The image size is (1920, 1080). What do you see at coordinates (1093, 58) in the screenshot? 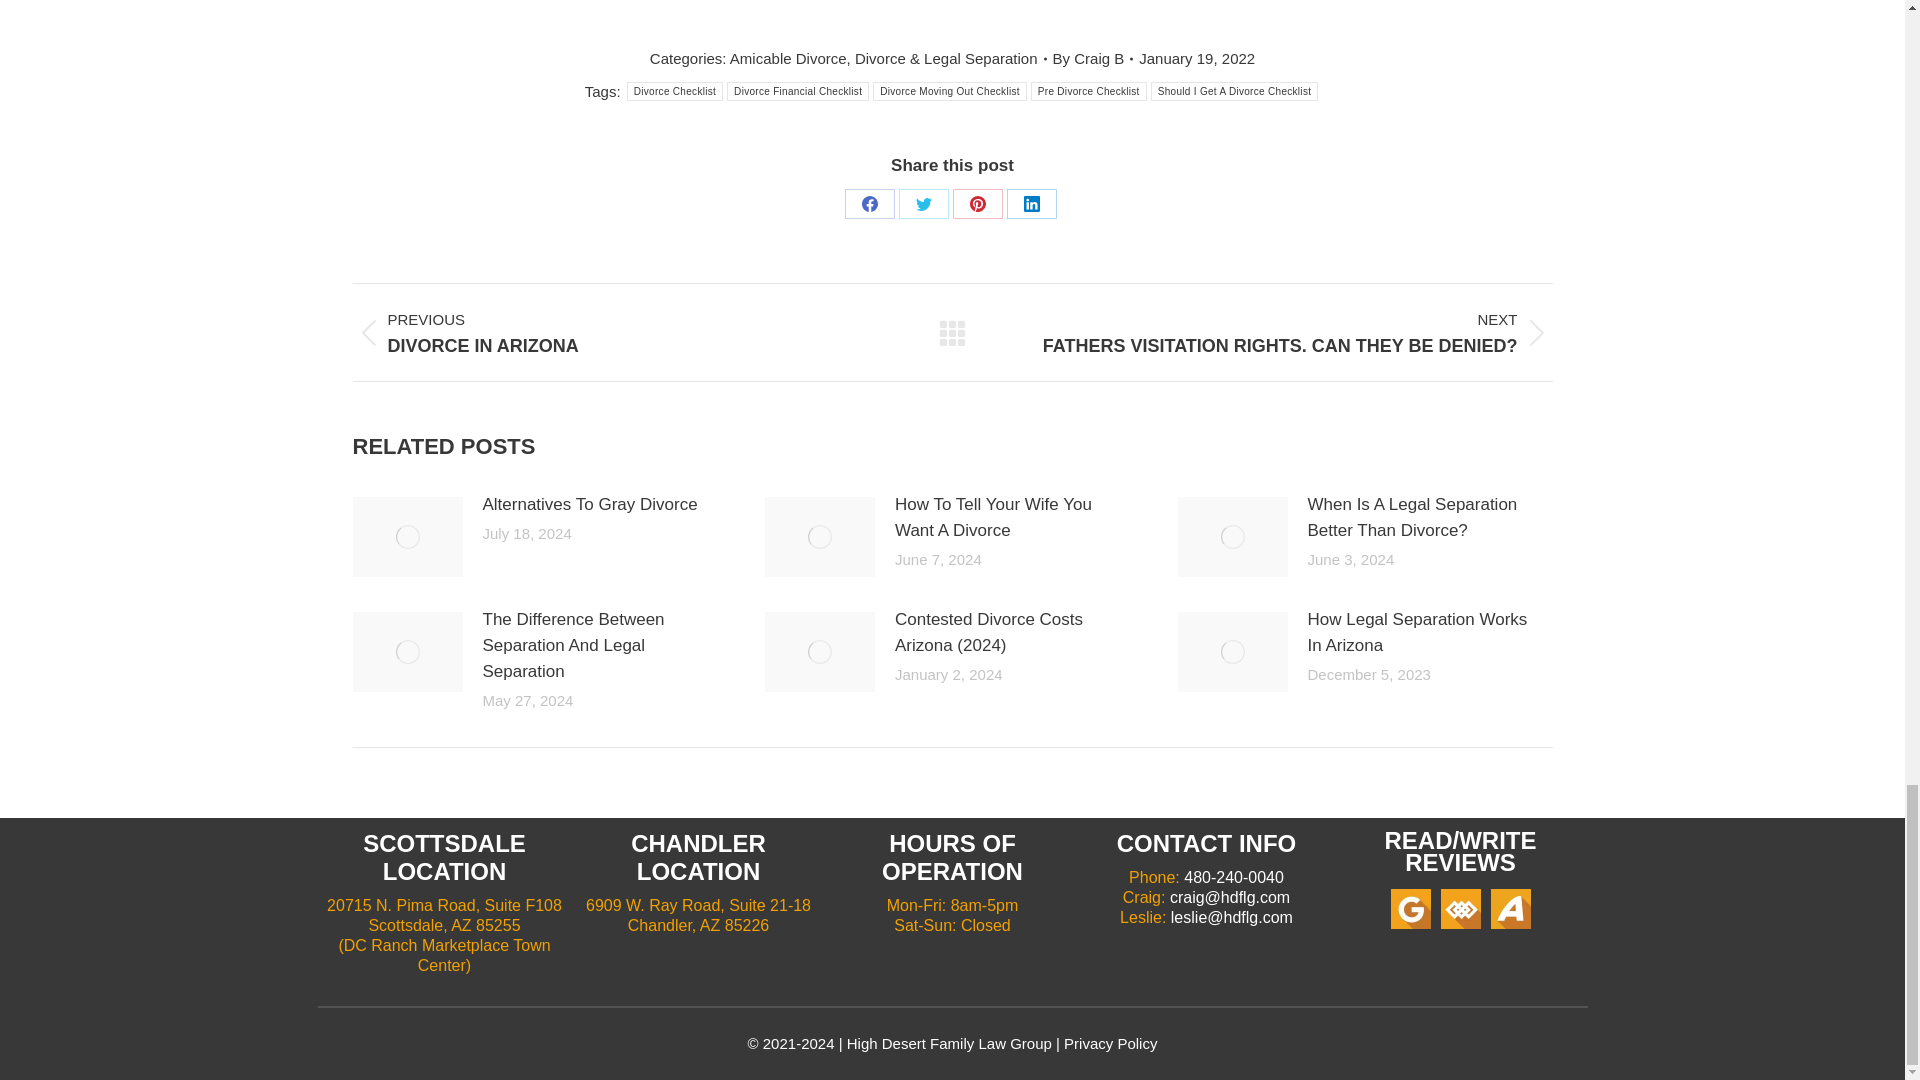
I see `View all posts by Craig B` at bounding box center [1093, 58].